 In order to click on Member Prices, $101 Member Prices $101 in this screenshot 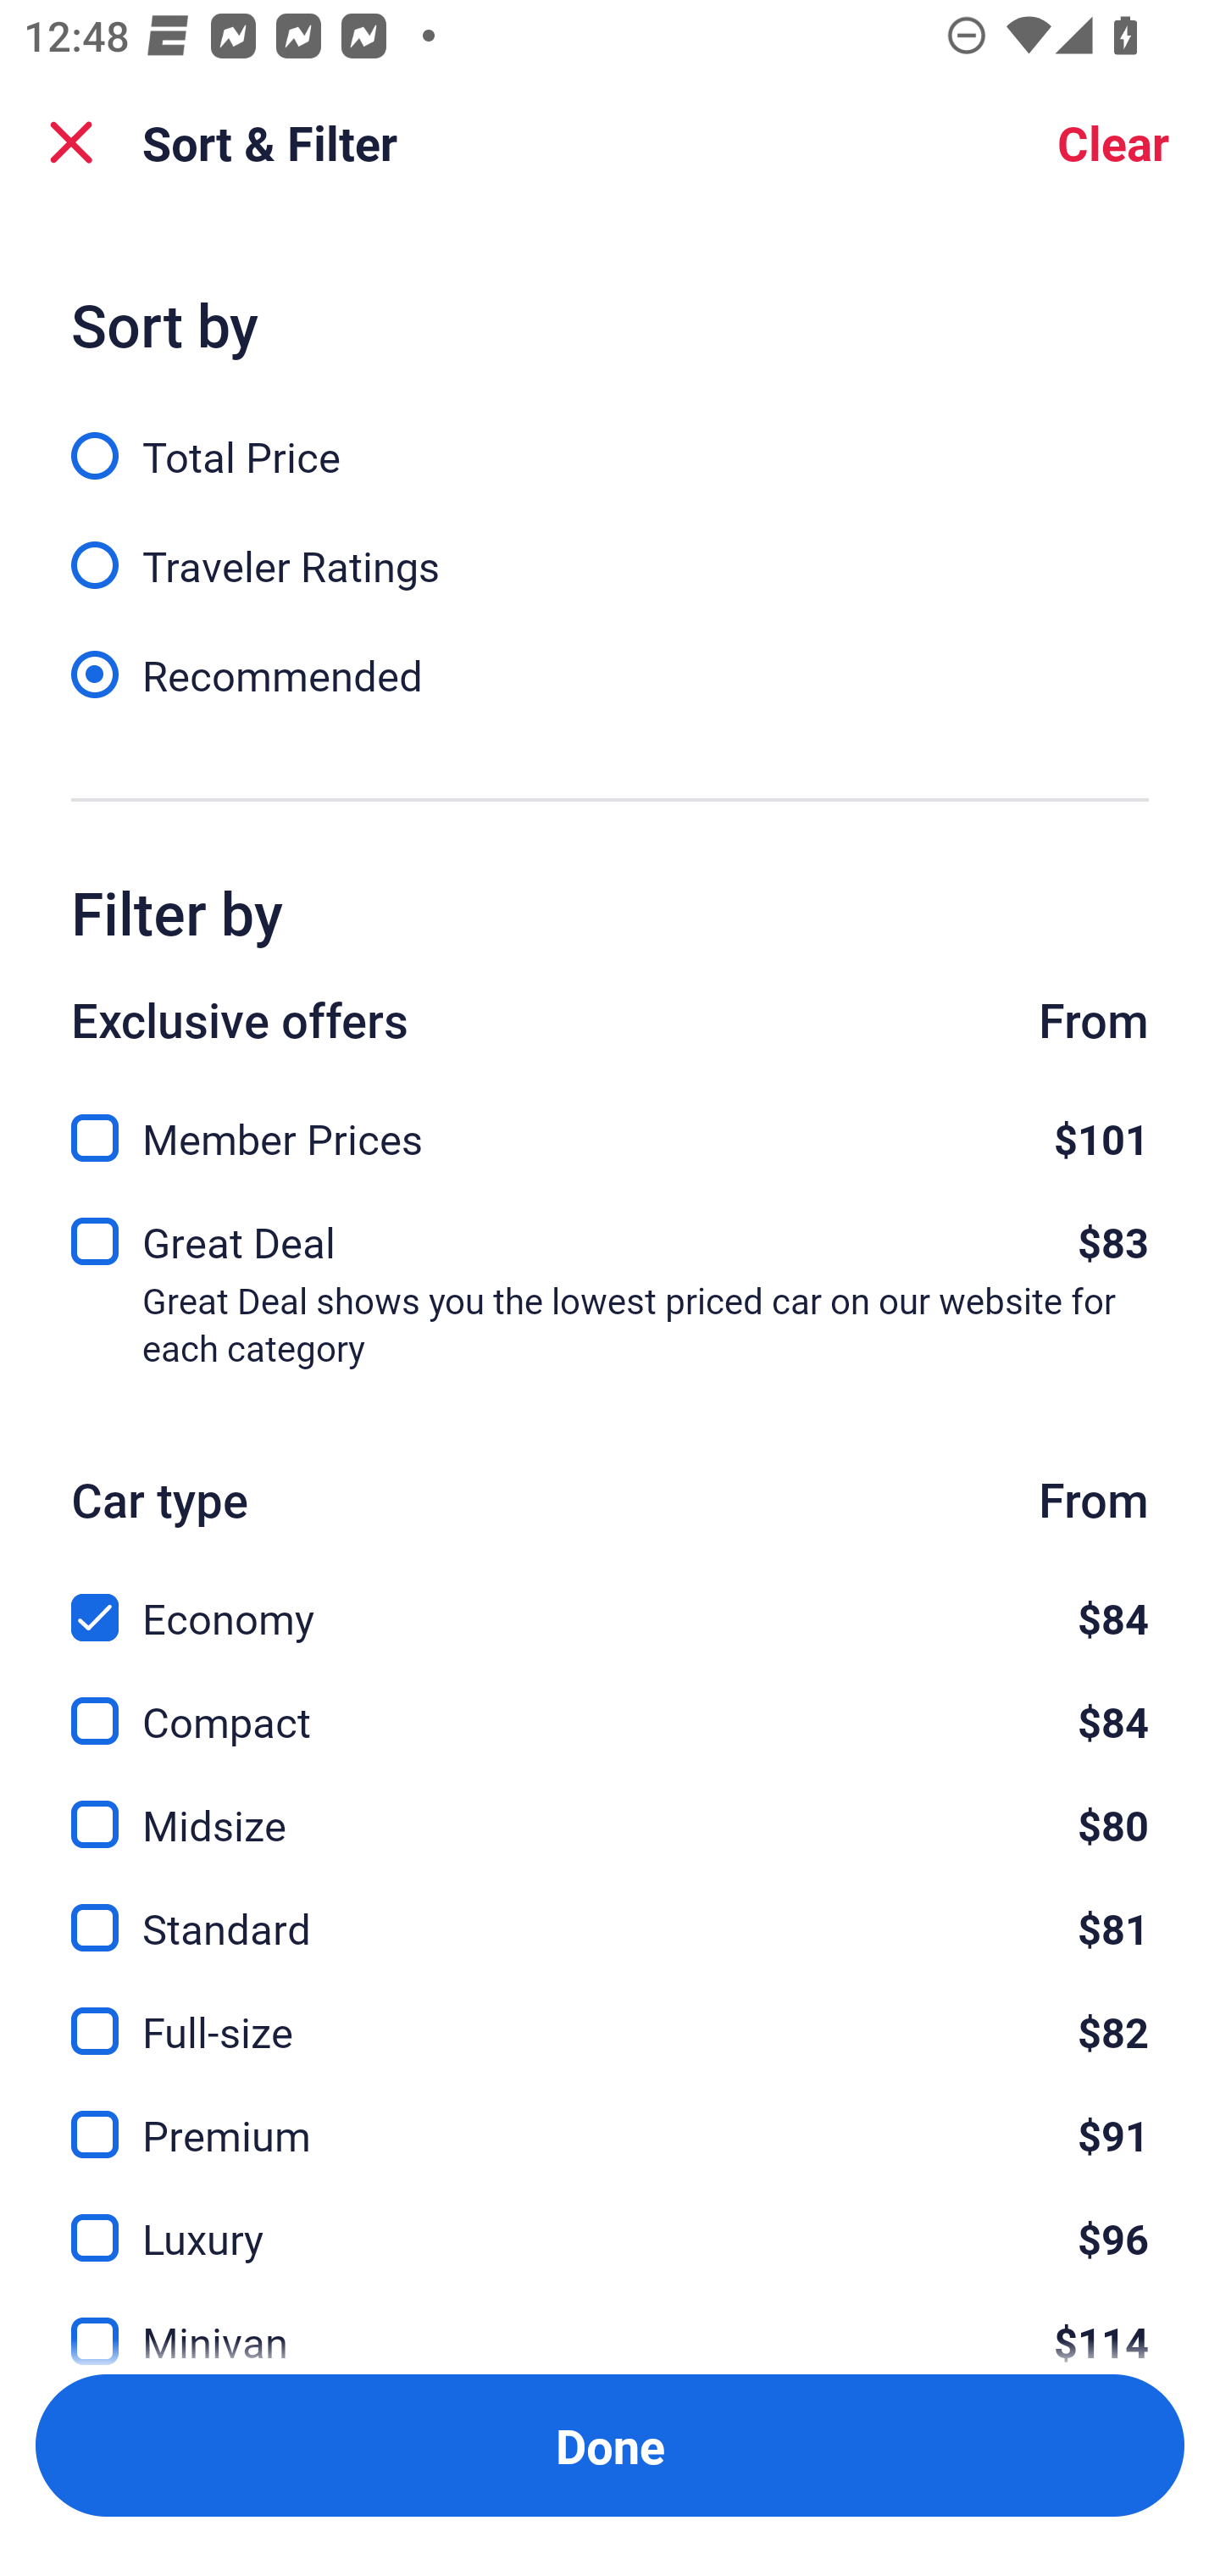, I will do `click(610, 1128)`.